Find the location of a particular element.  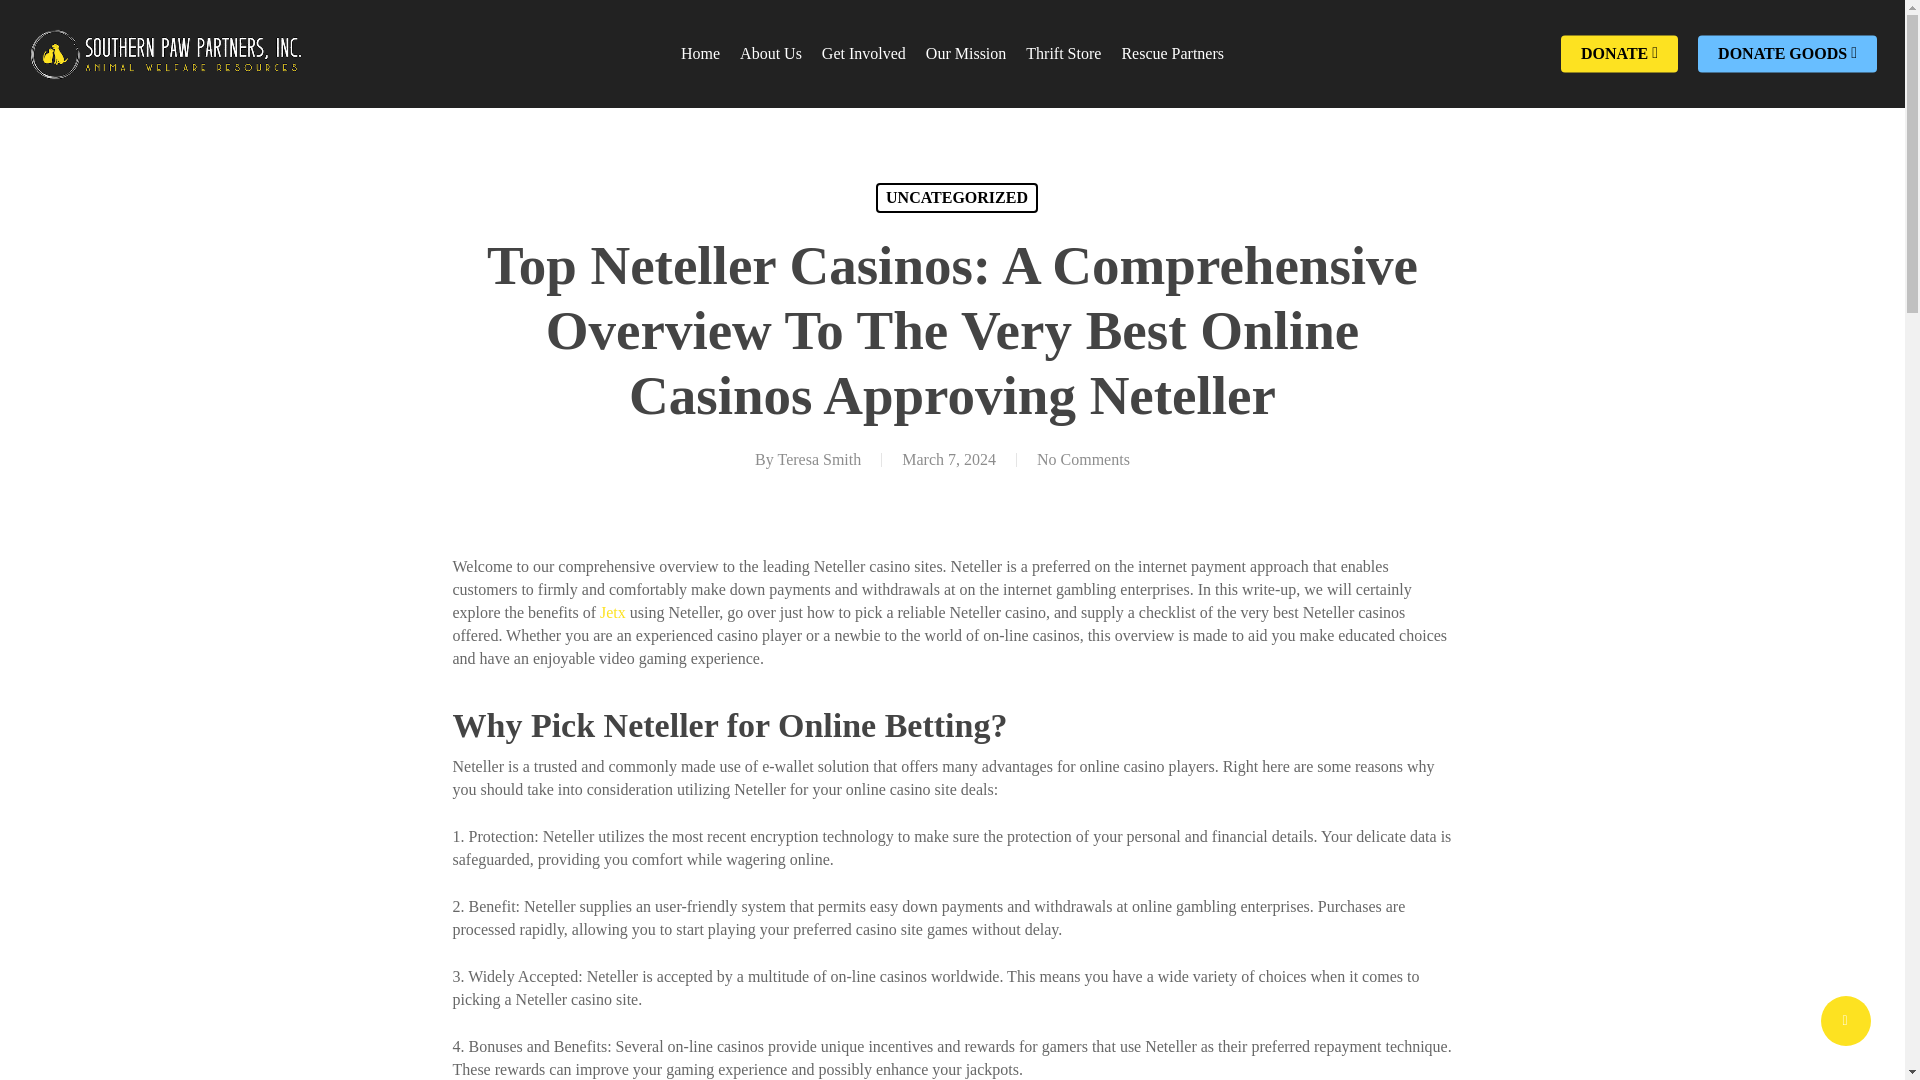

No Comments is located at coordinates (1083, 459).